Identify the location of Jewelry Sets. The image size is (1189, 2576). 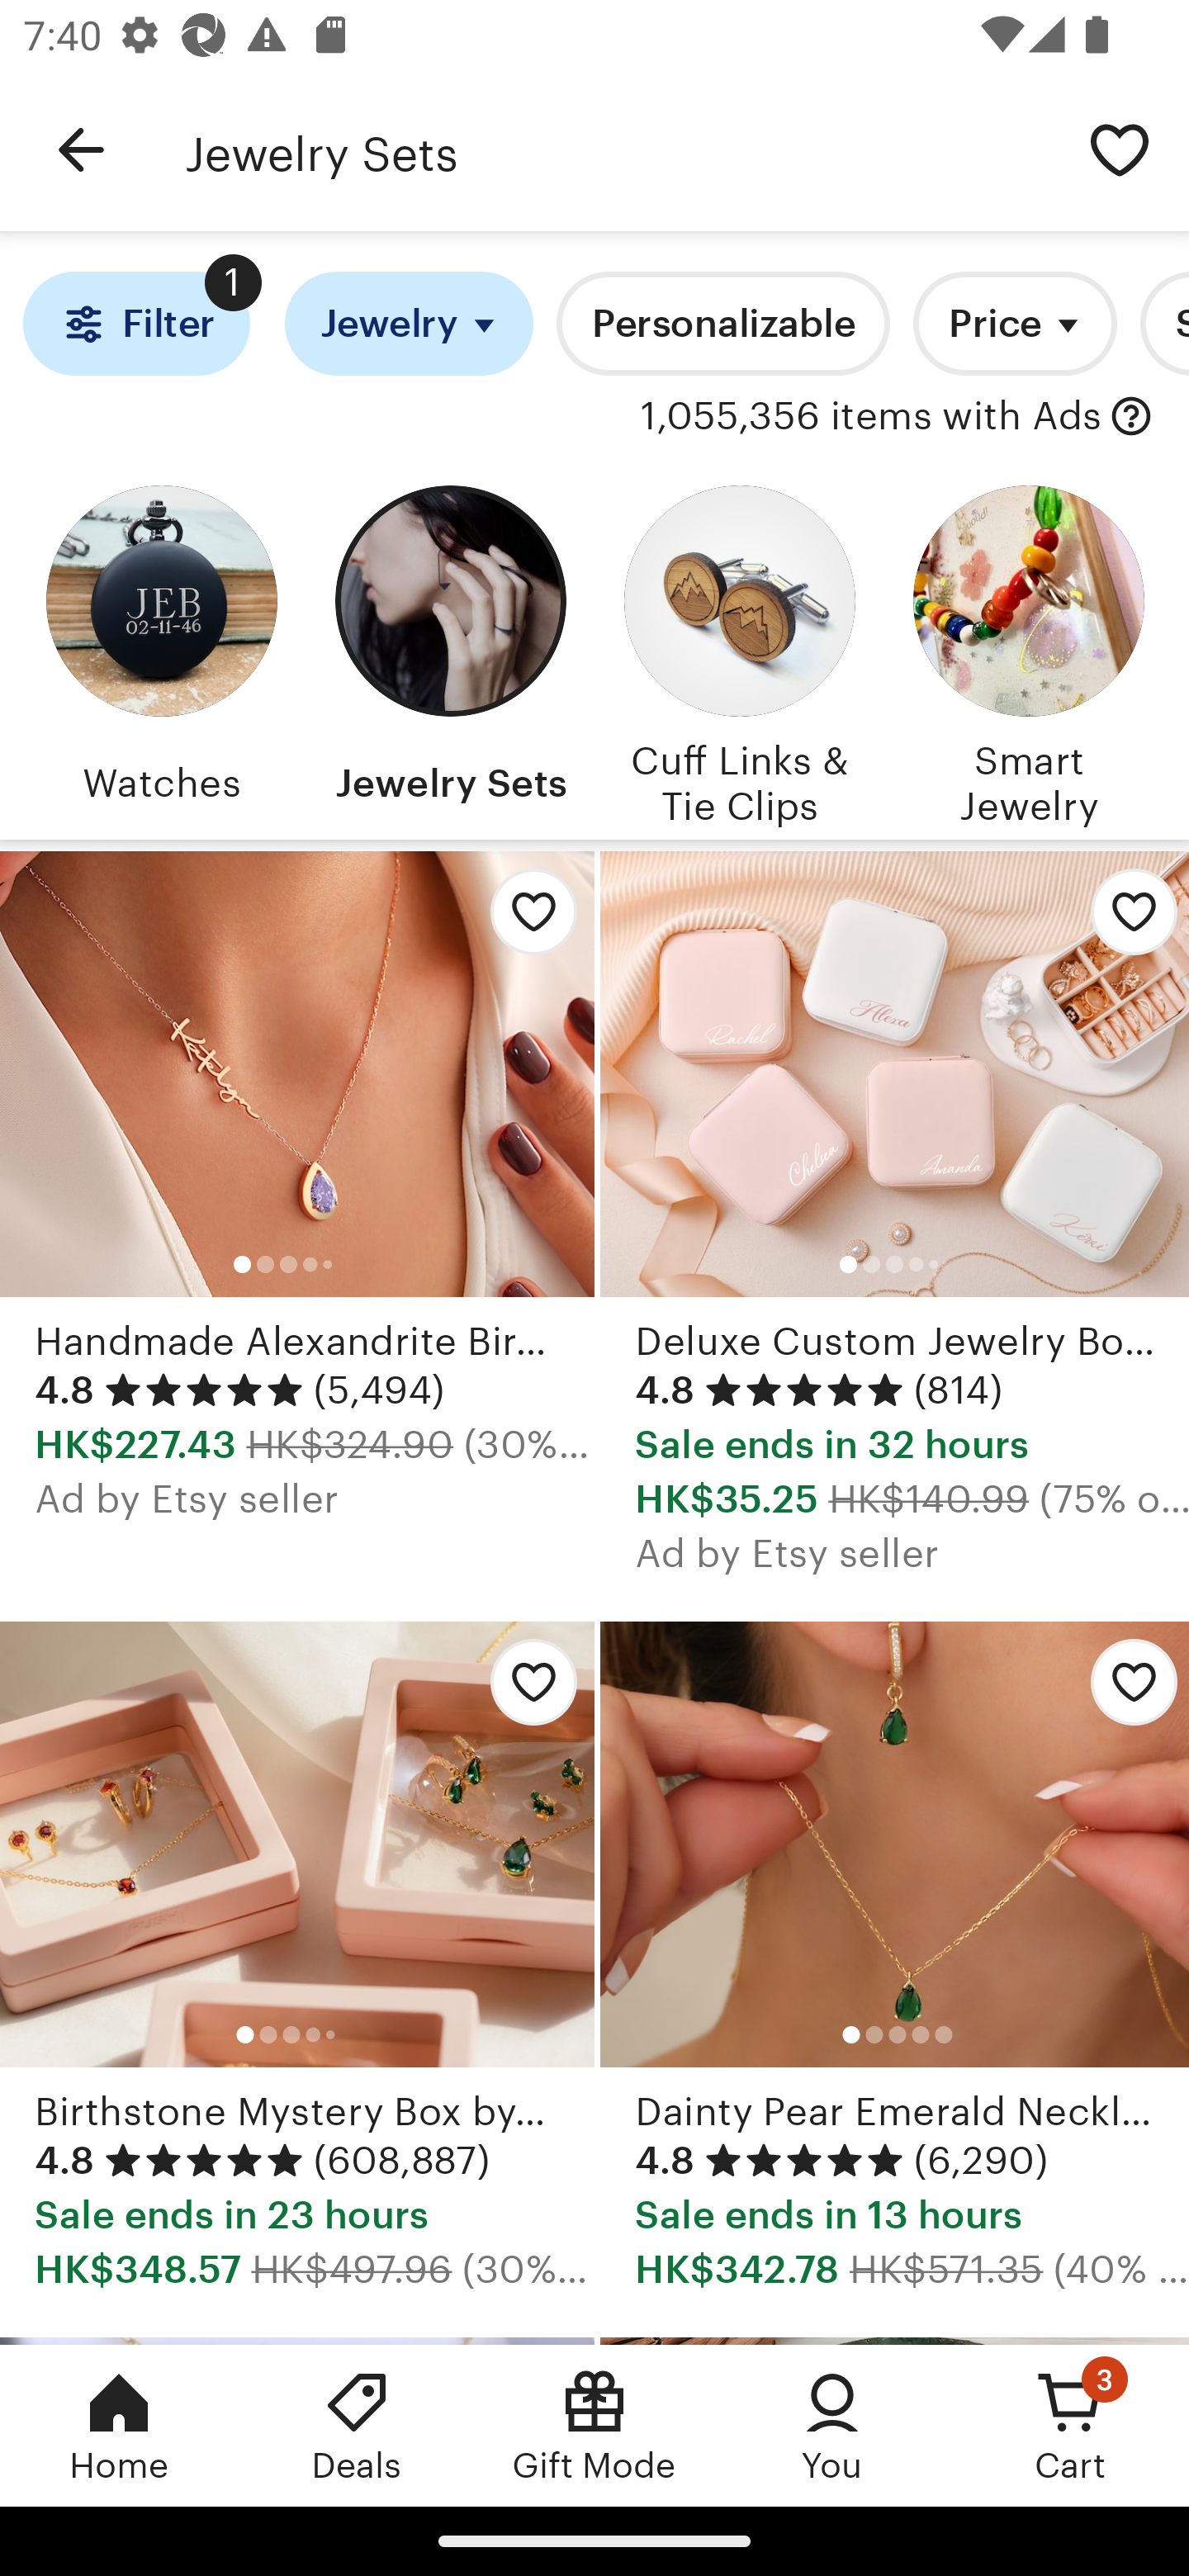
(450, 651).